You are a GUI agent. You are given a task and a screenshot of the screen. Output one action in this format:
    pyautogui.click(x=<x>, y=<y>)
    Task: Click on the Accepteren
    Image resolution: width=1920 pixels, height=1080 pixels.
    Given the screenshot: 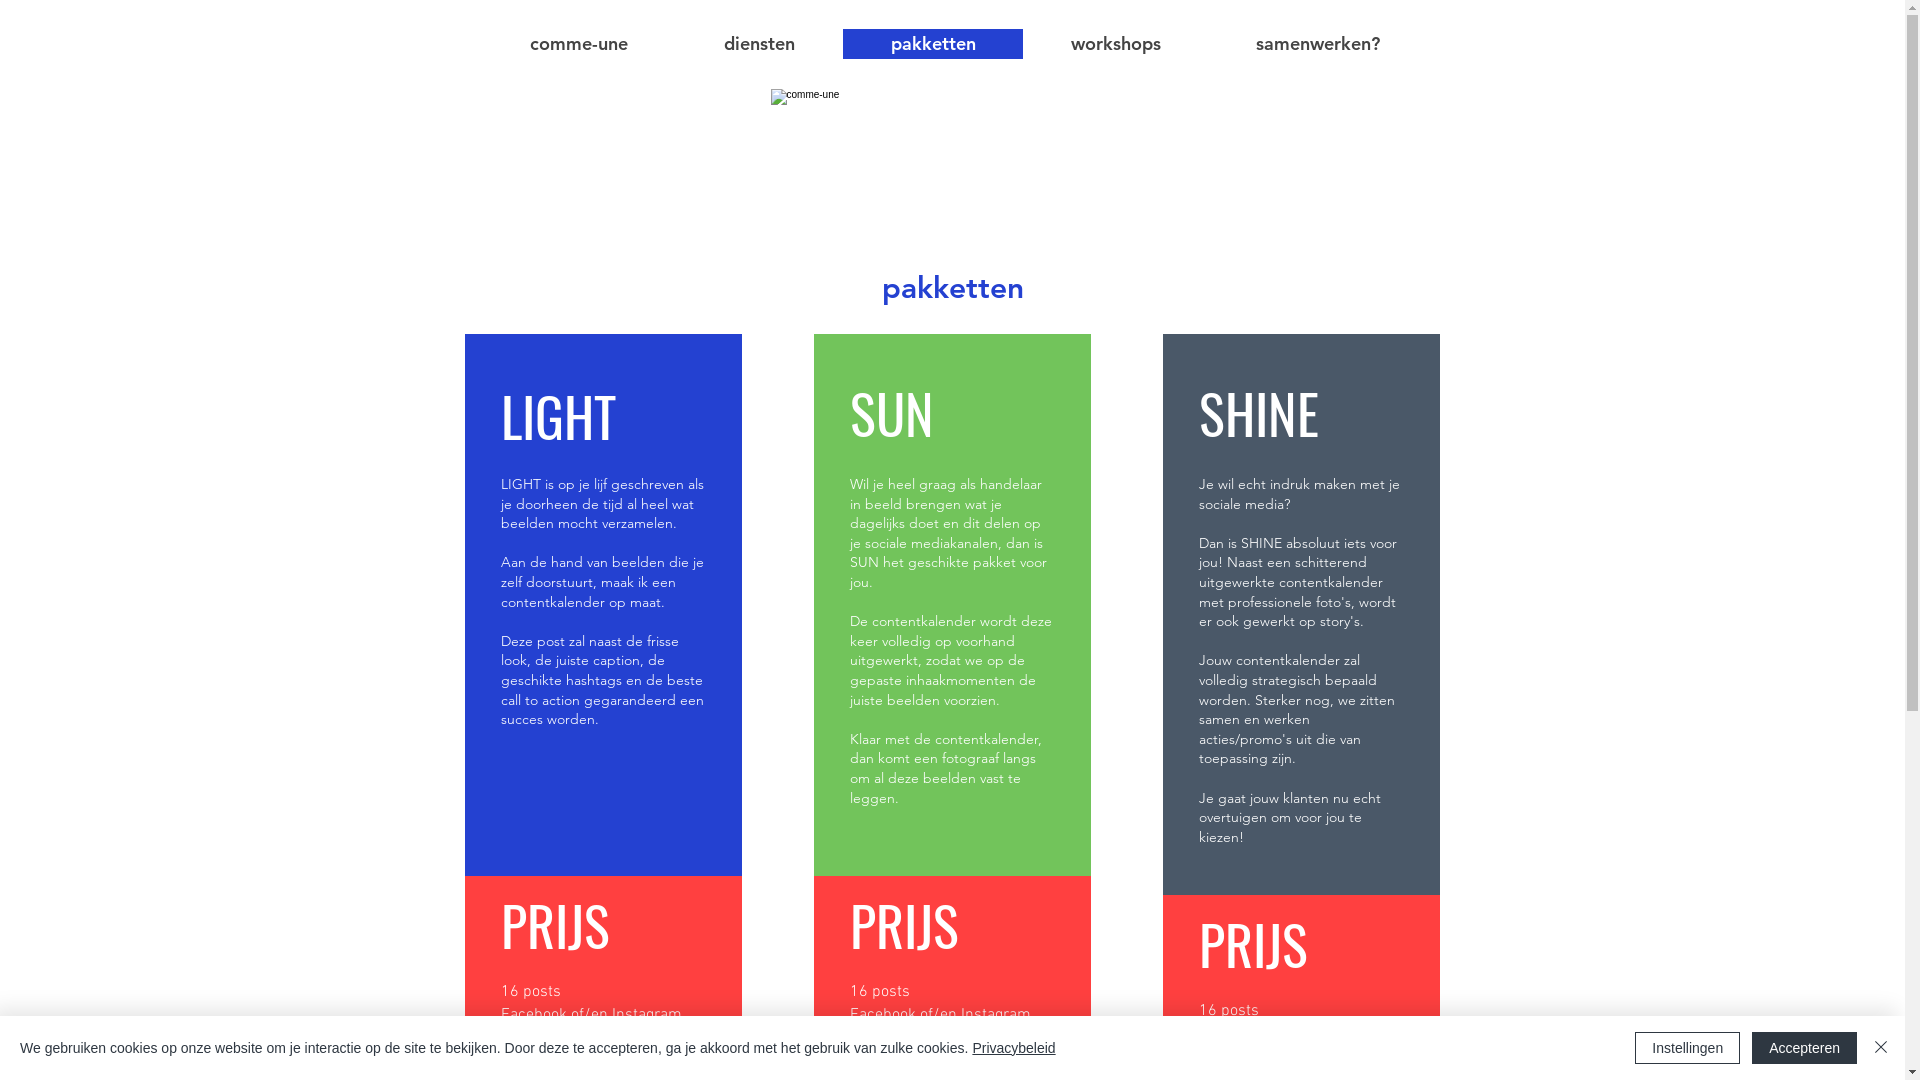 What is the action you would take?
    pyautogui.click(x=1804, y=1048)
    